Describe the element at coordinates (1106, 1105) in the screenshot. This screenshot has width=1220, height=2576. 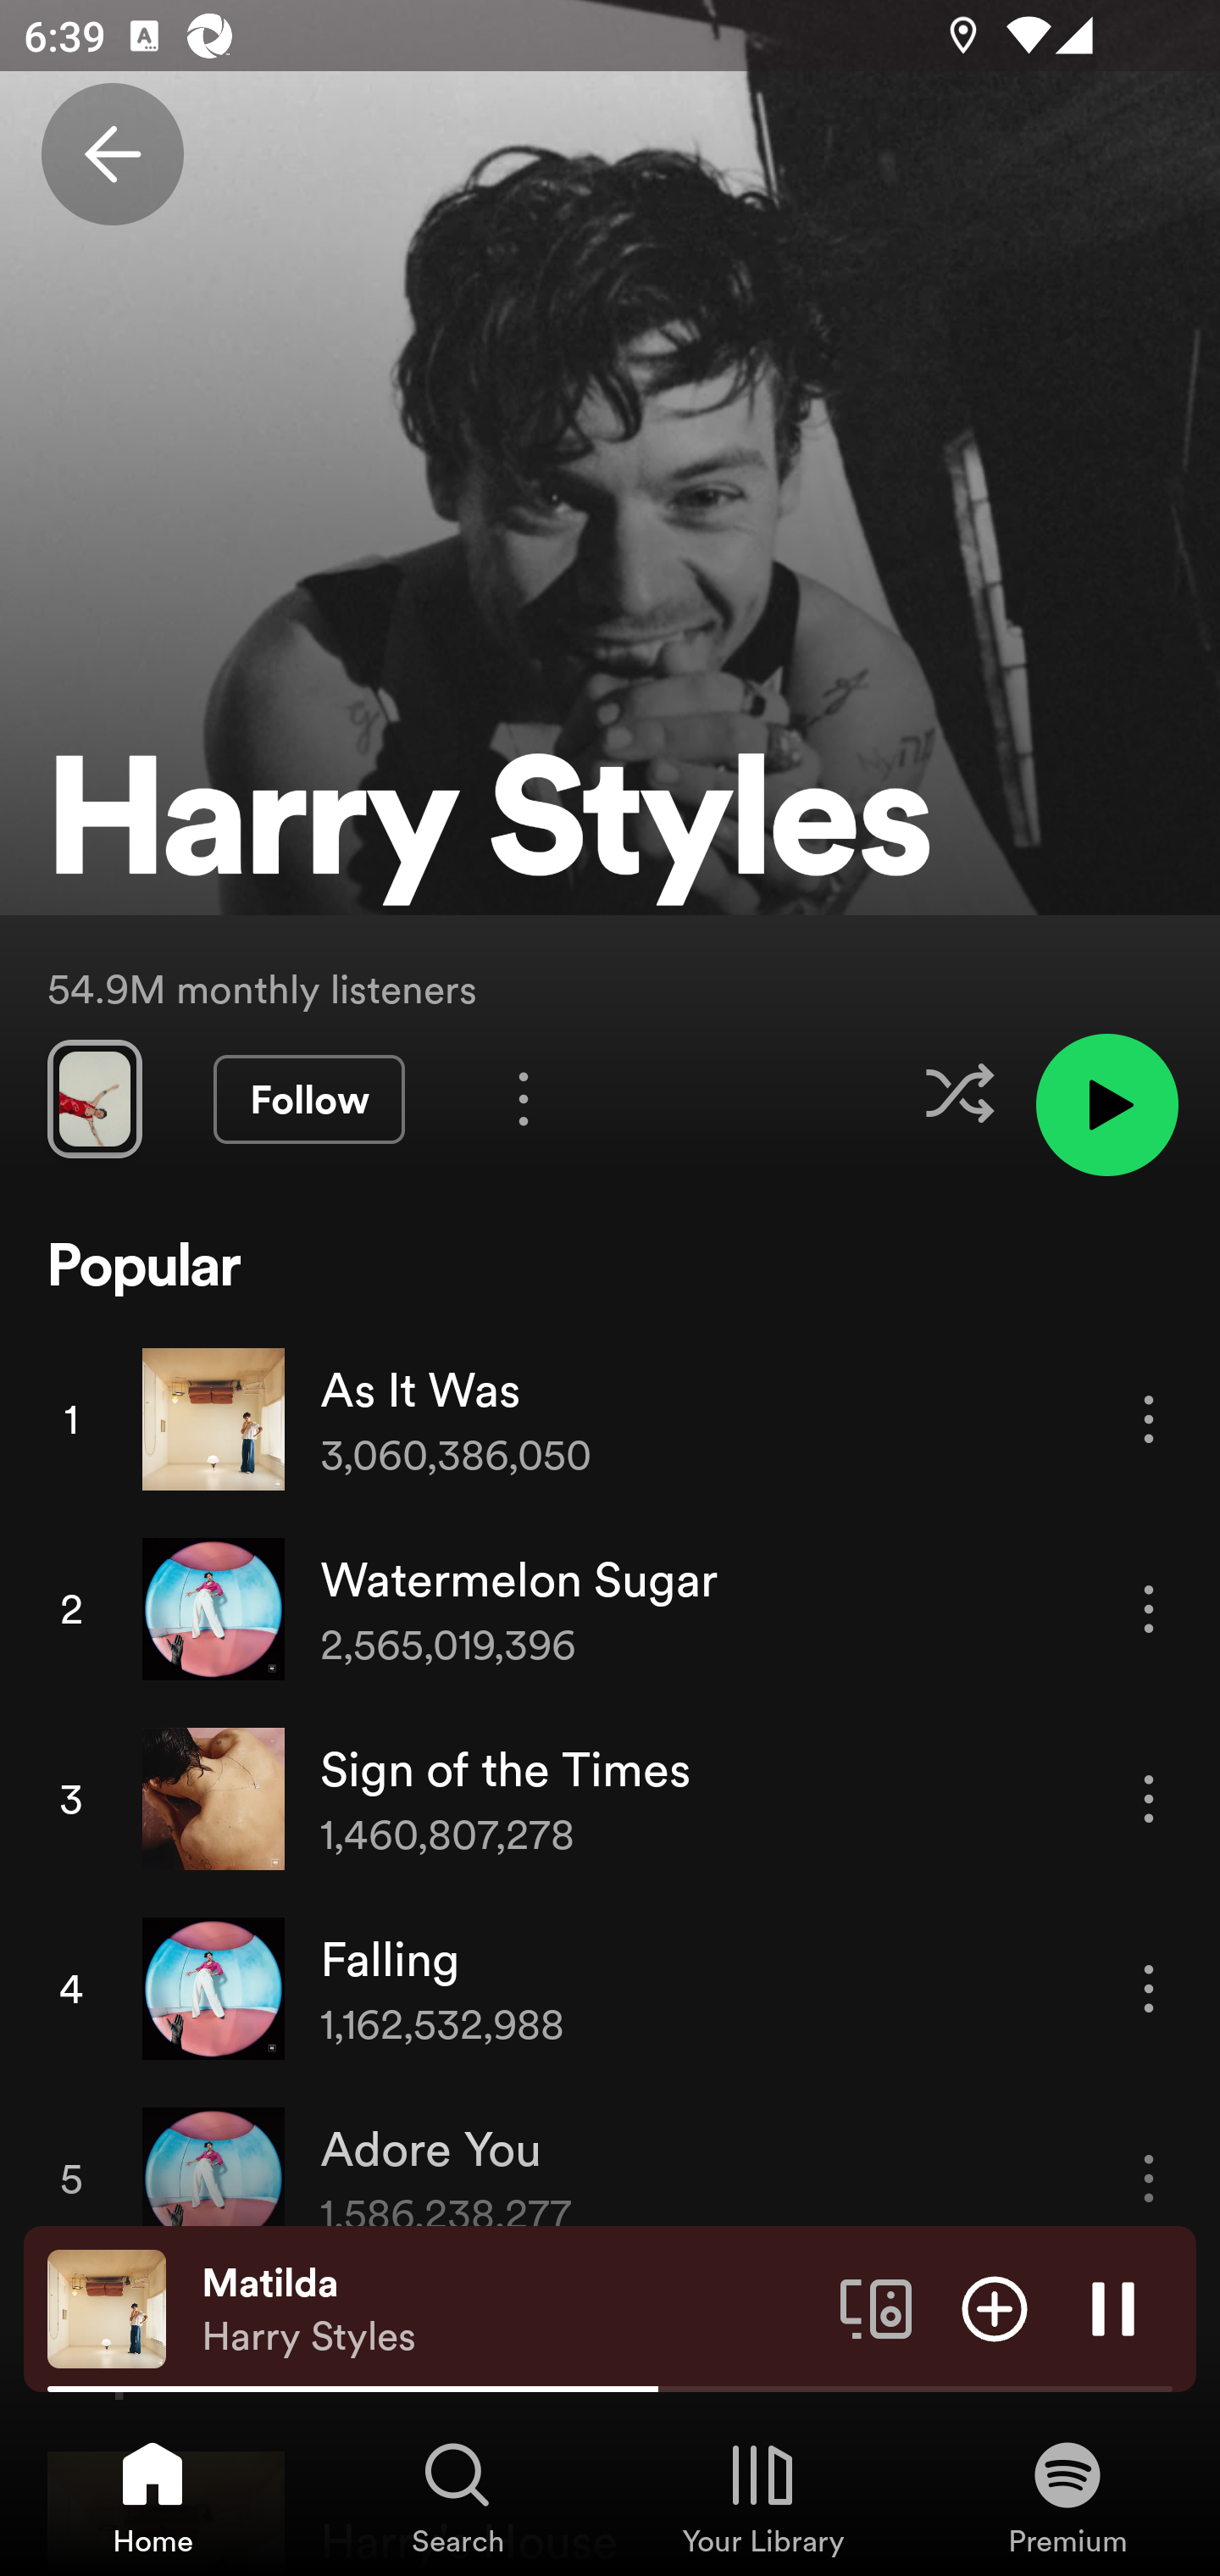
I see `Play artist` at that location.